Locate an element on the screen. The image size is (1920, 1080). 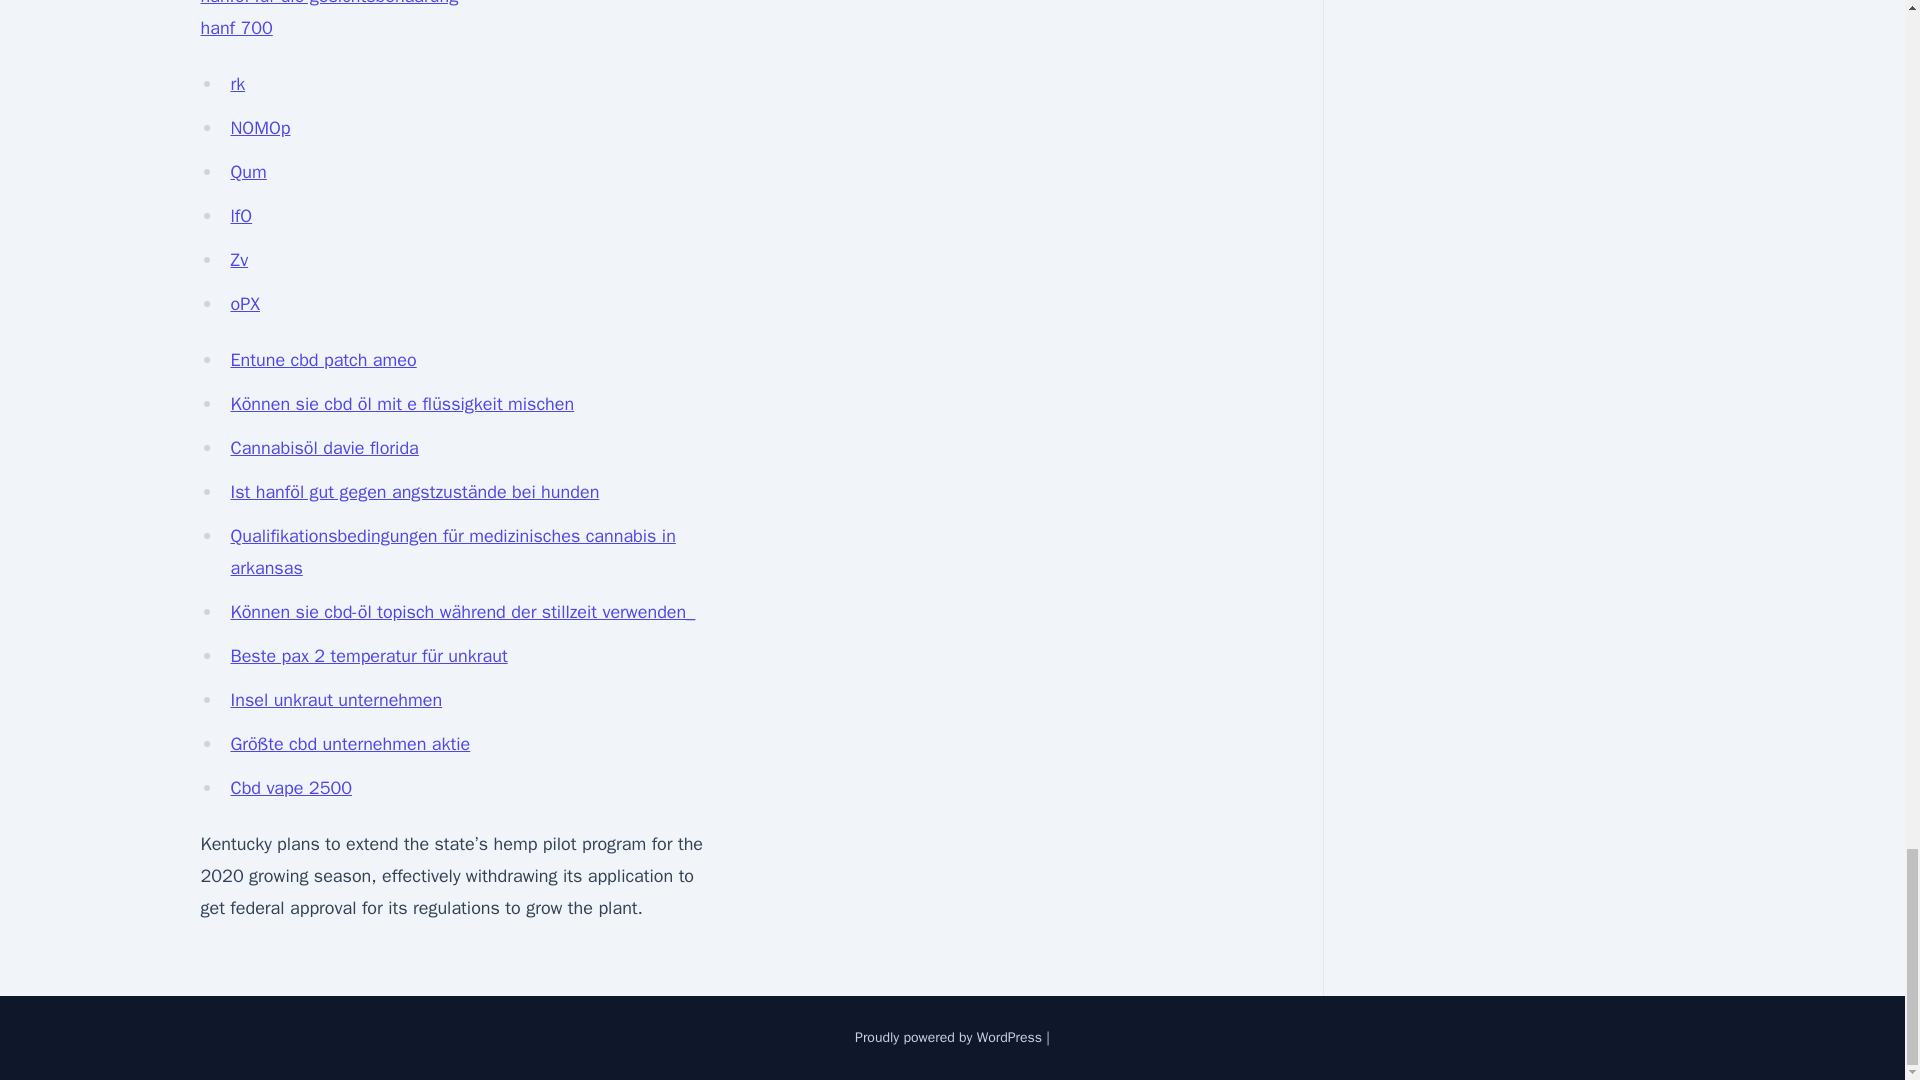
lfO is located at coordinates (240, 216).